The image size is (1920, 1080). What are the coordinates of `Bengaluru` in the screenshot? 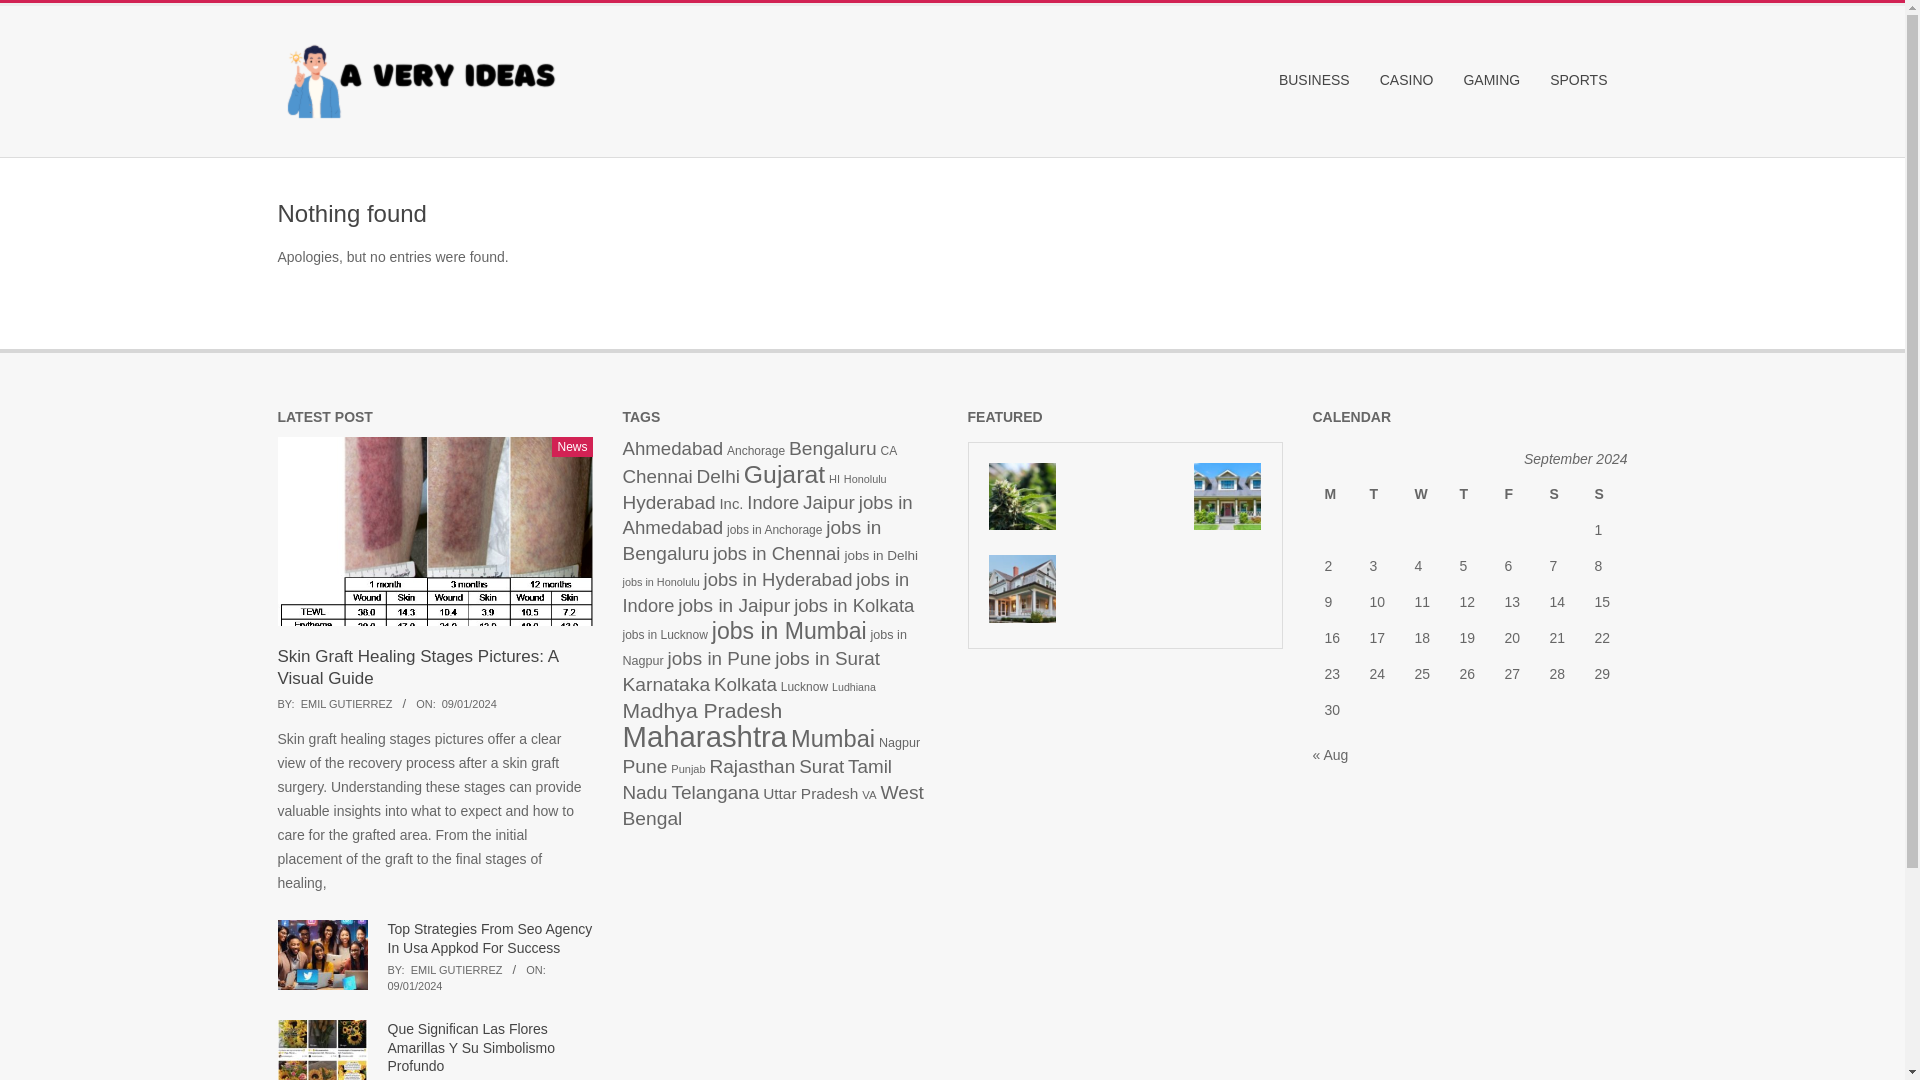 It's located at (833, 448).